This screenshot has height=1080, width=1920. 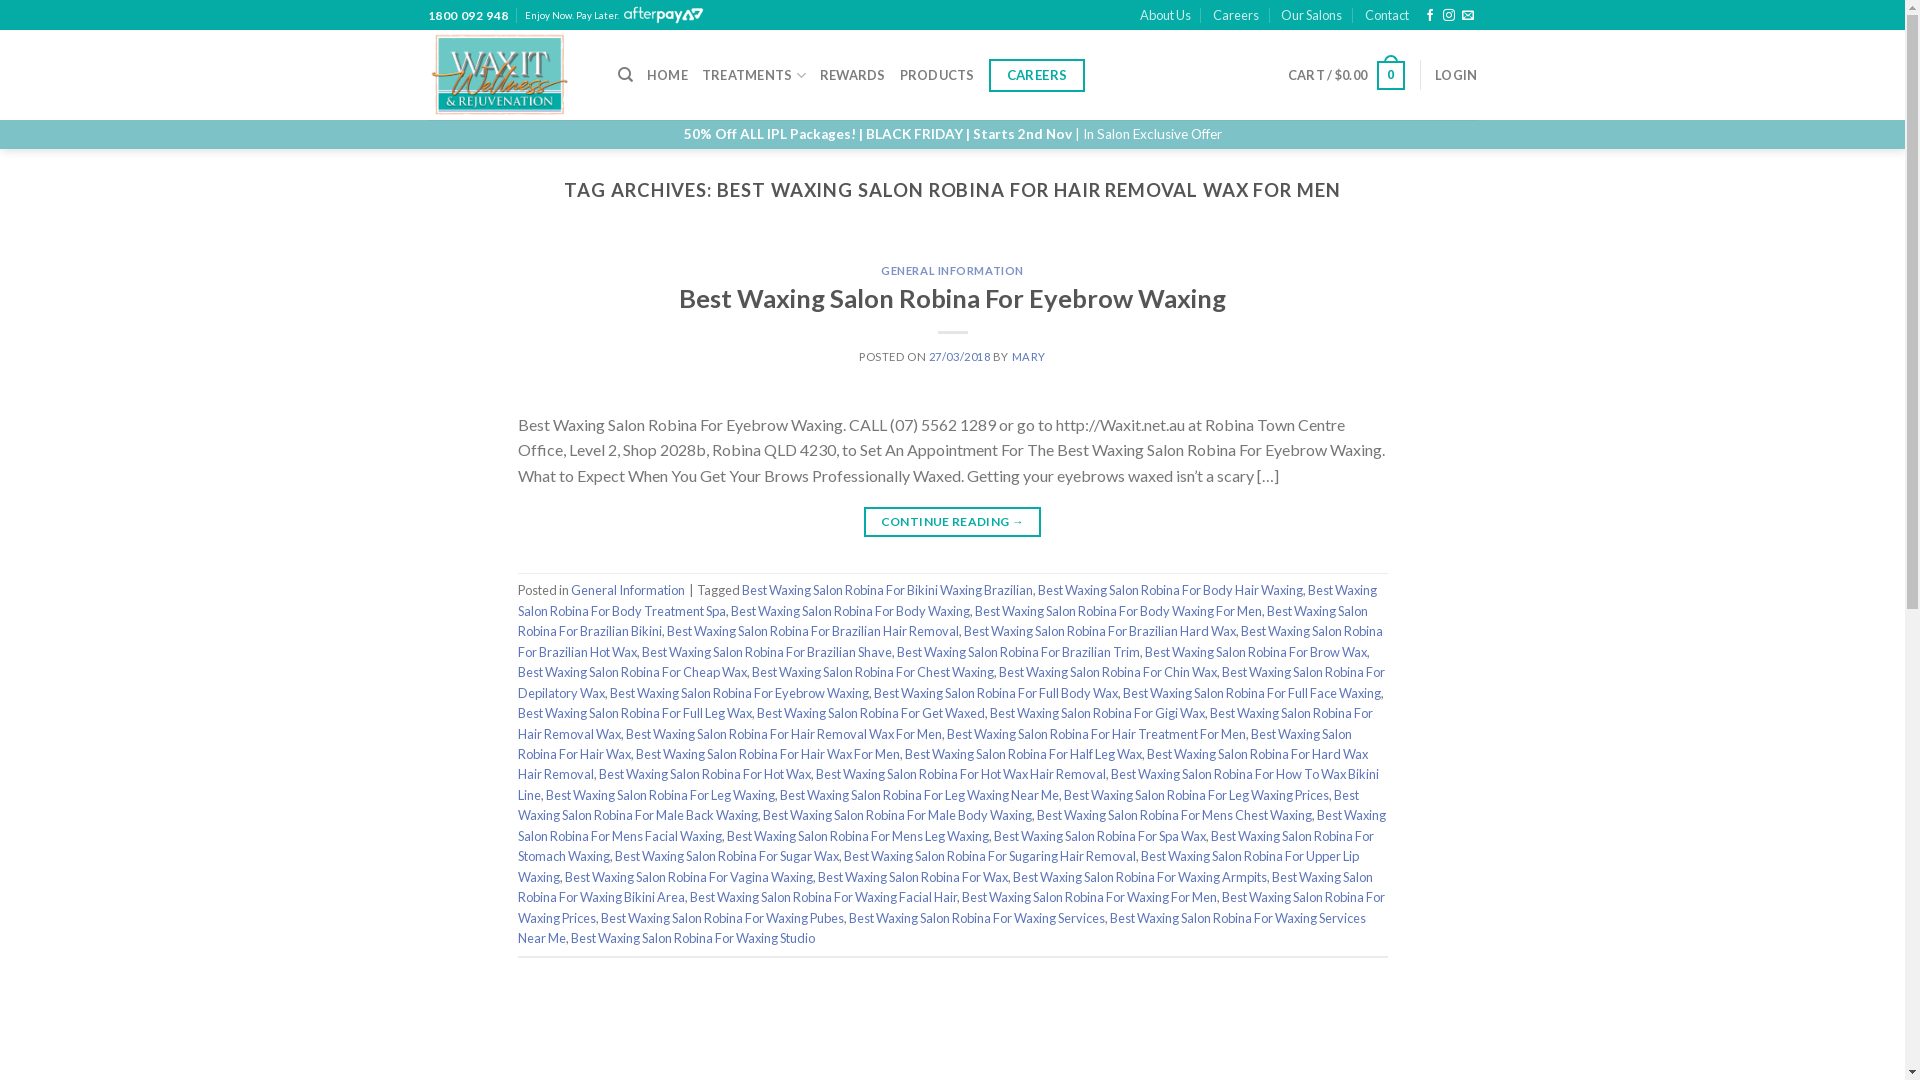 I want to click on Follow on Instagram, so click(x=1449, y=16).